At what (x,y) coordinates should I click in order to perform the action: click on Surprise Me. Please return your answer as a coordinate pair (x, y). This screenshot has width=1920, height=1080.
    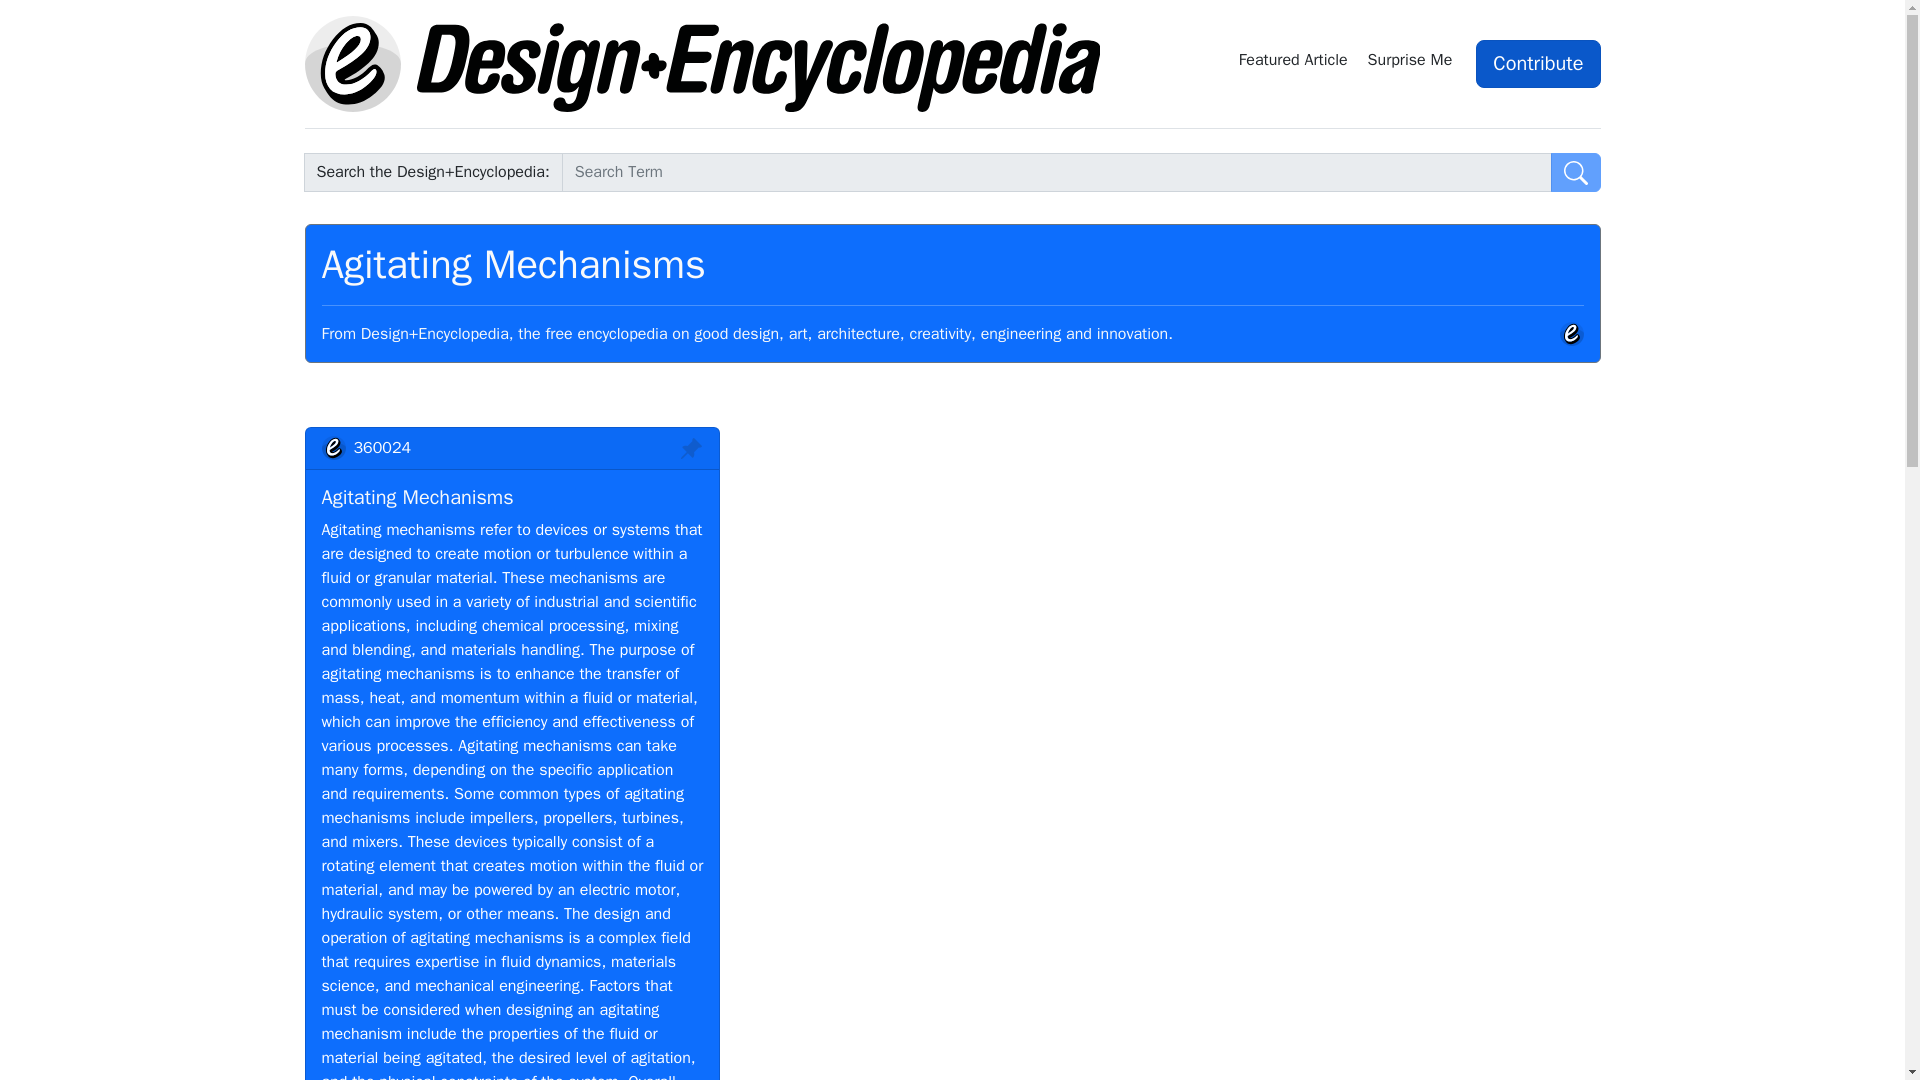
    Looking at the image, I should click on (1414, 63).